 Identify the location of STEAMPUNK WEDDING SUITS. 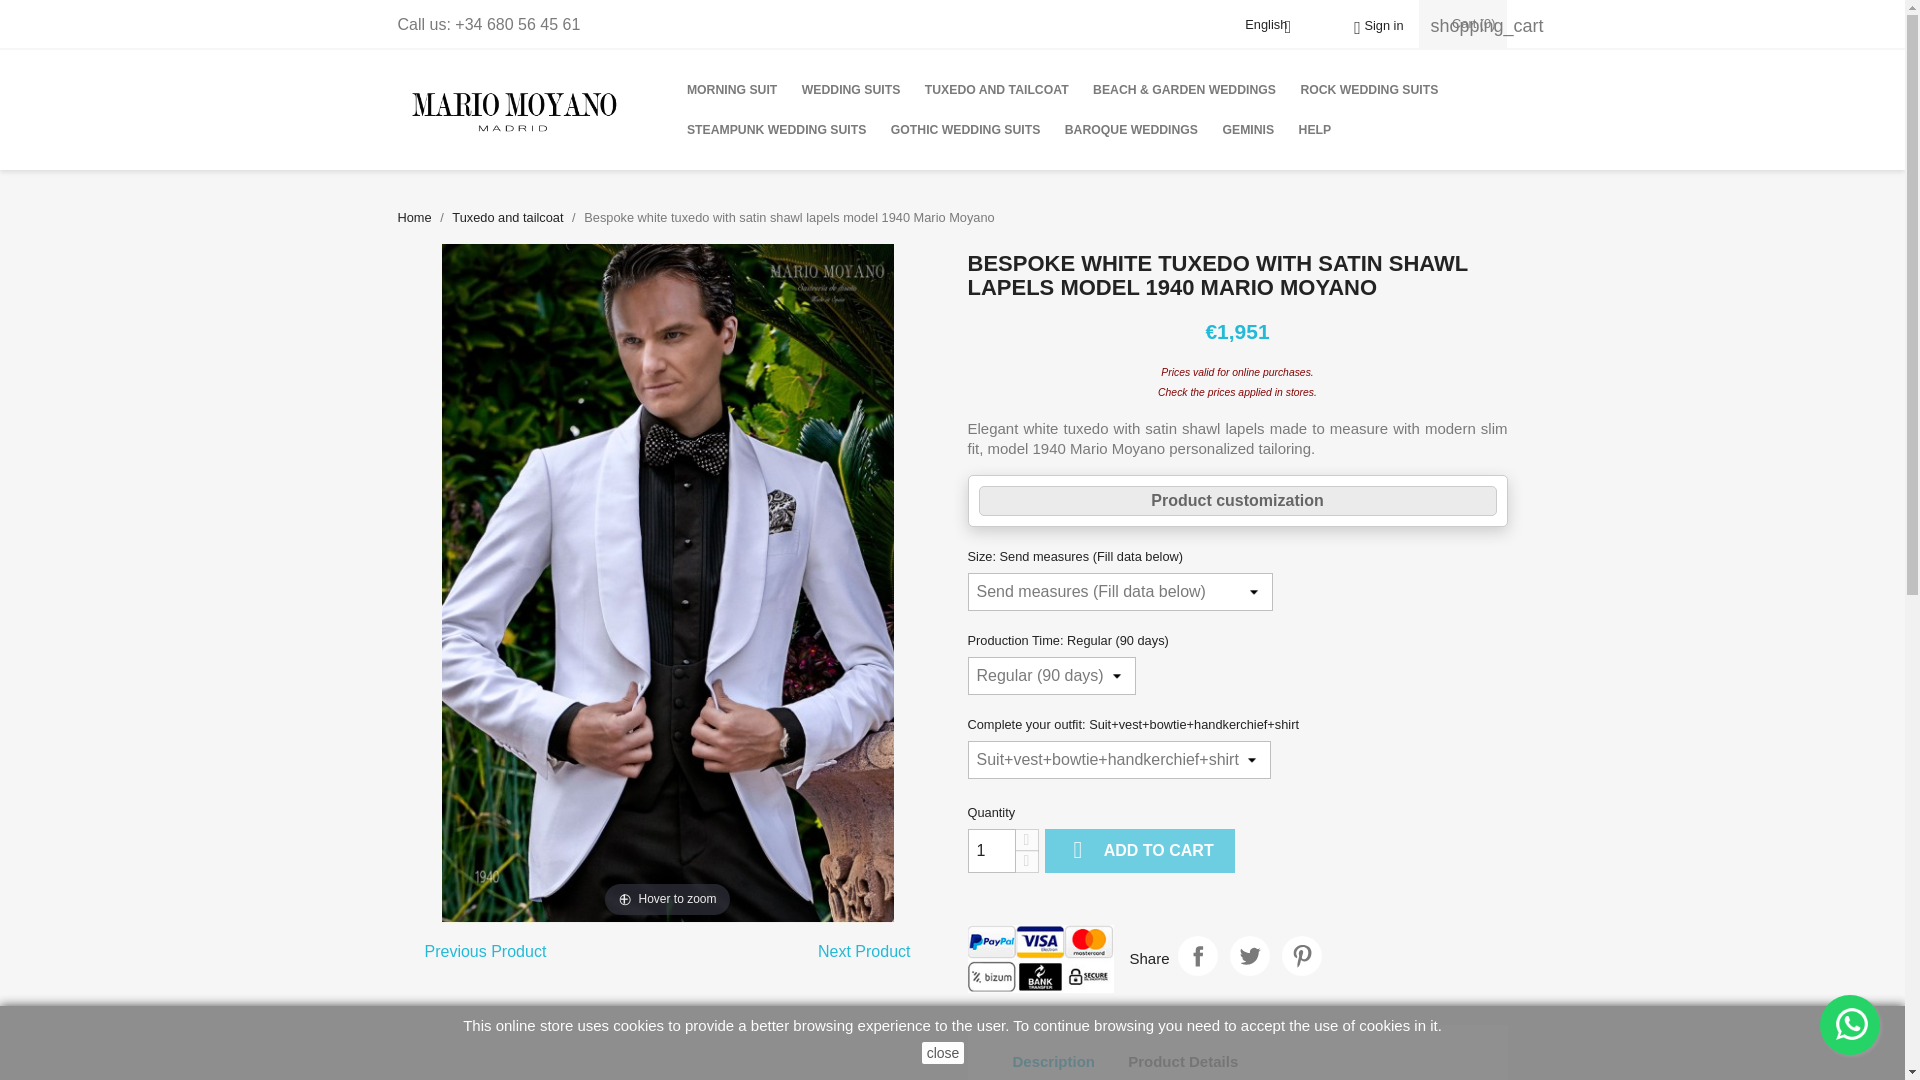
(776, 130).